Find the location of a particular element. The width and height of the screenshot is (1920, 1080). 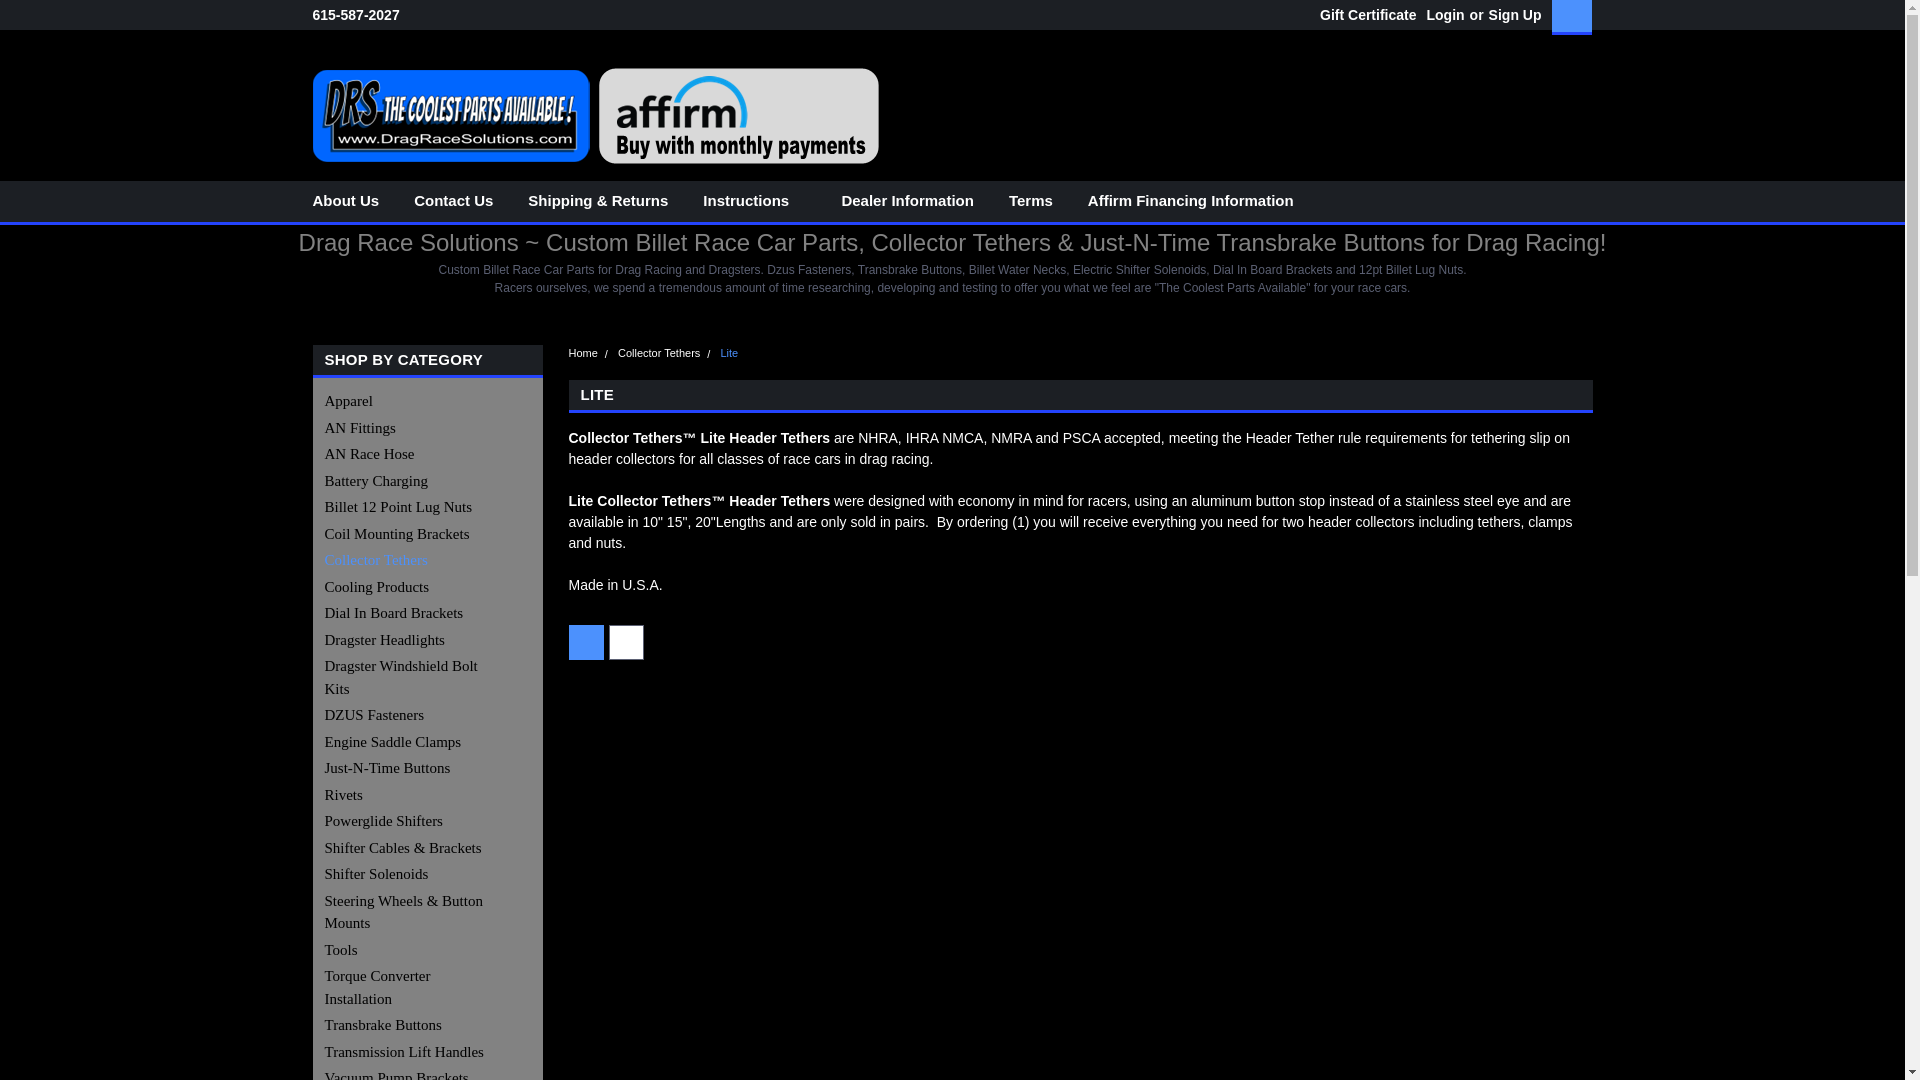

Gift Certificate is located at coordinates (1362, 15).